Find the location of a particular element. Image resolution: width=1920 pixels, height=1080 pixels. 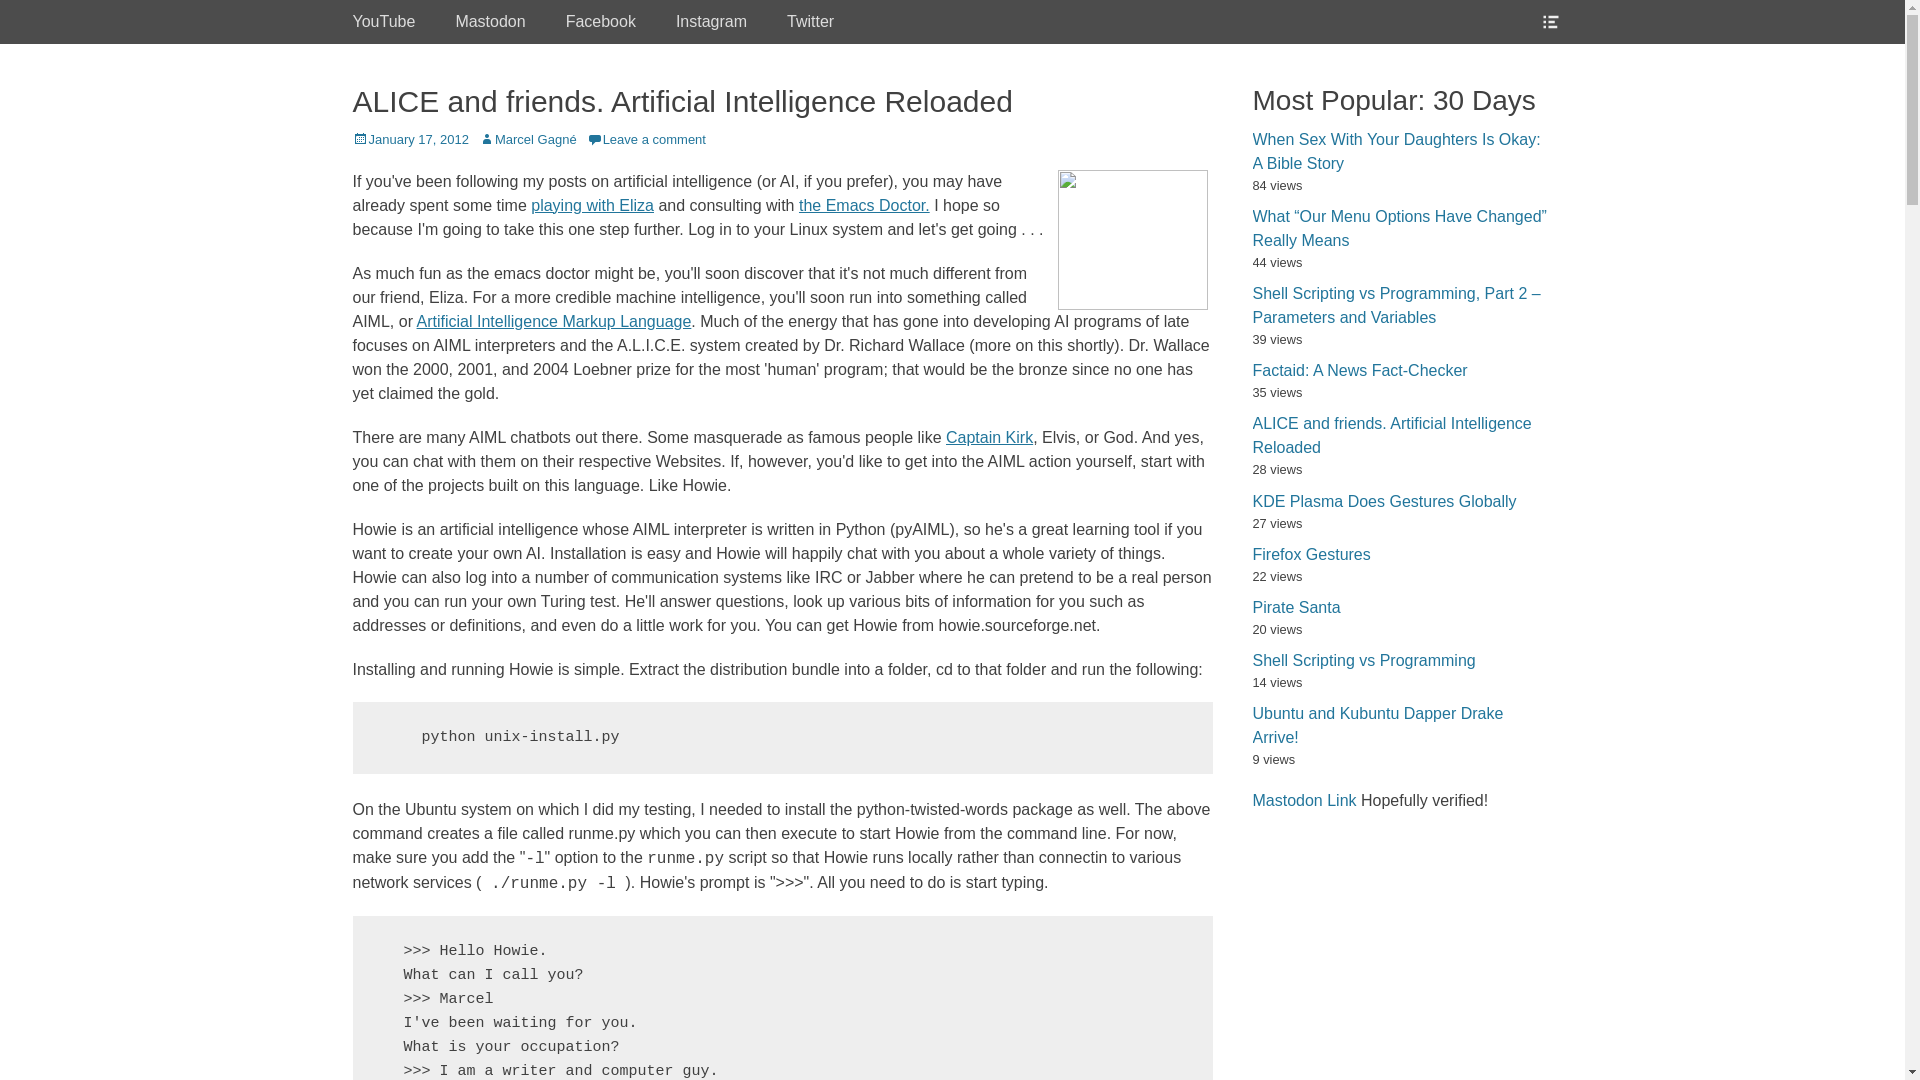

Facebook is located at coordinates (600, 22).